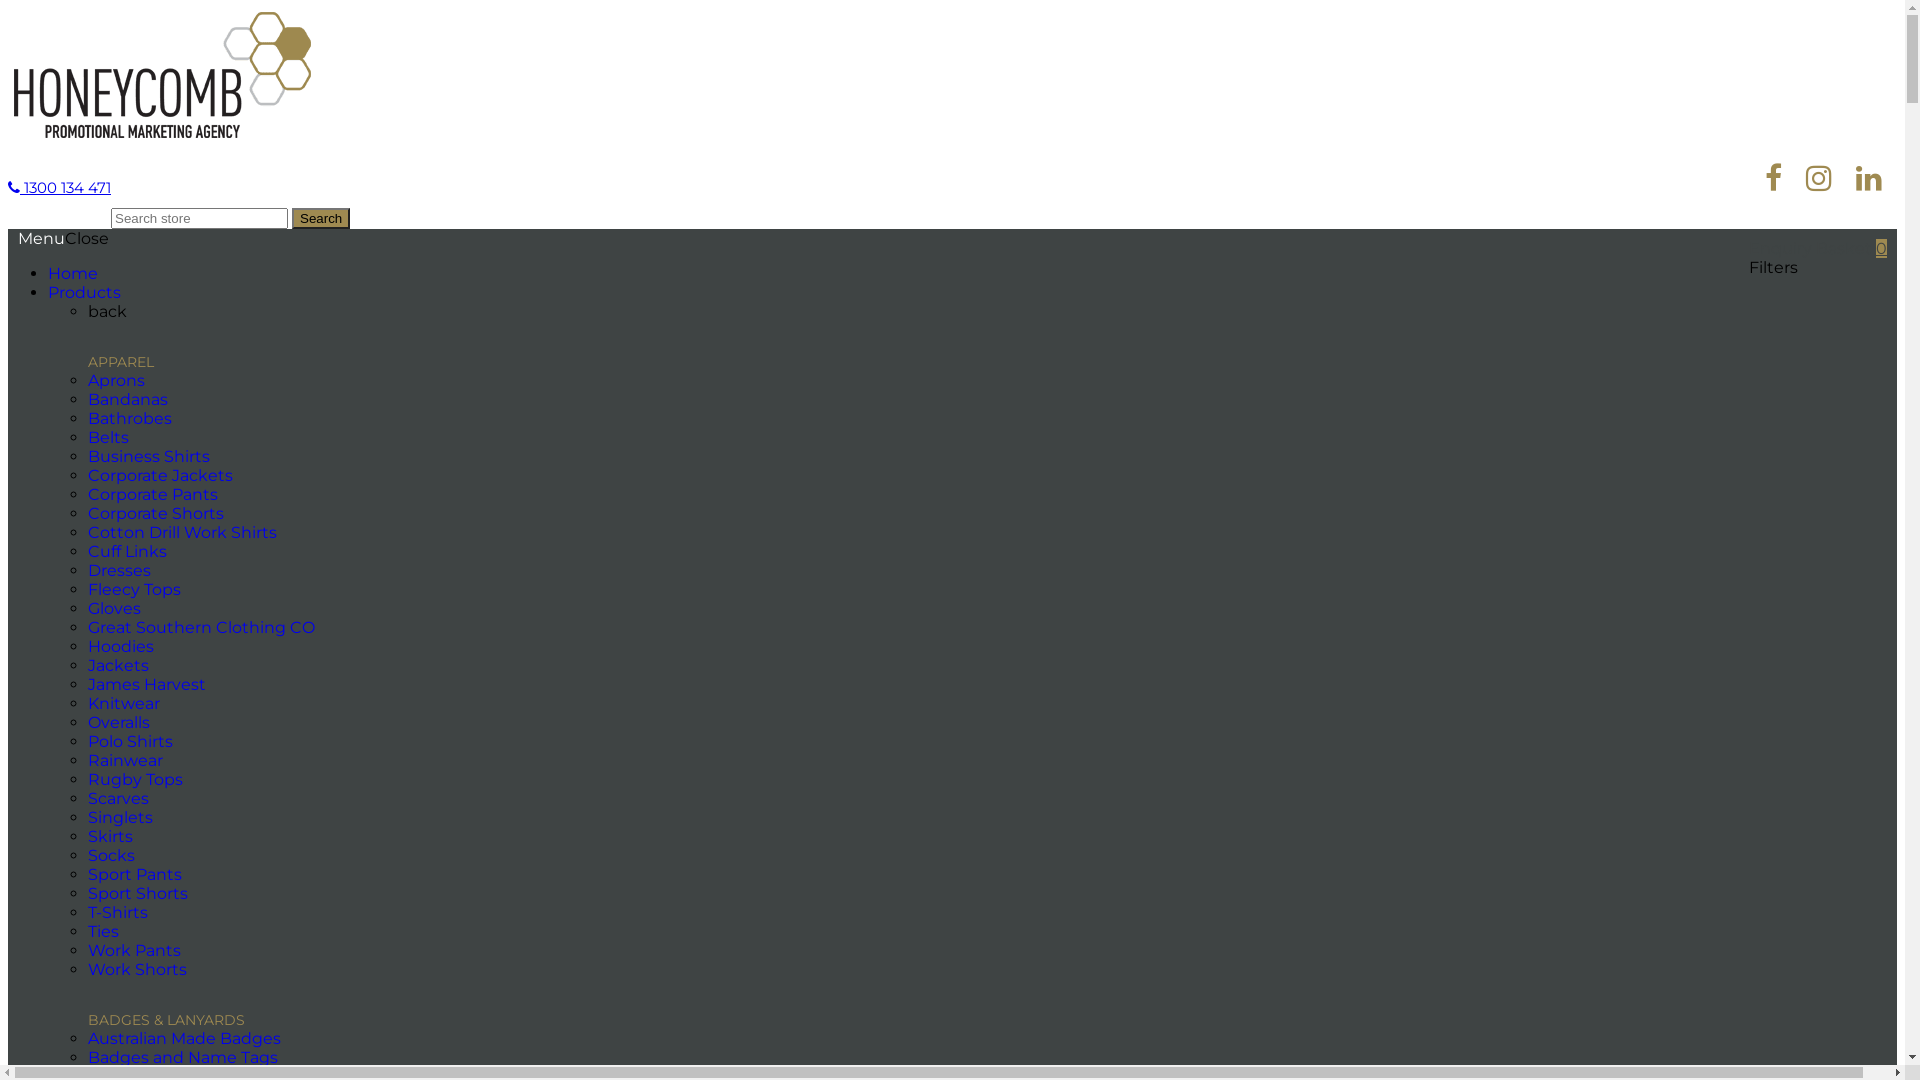 This screenshot has height=1080, width=1920. Describe the element at coordinates (130, 742) in the screenshot. I see `Polo Shirts` at that location.